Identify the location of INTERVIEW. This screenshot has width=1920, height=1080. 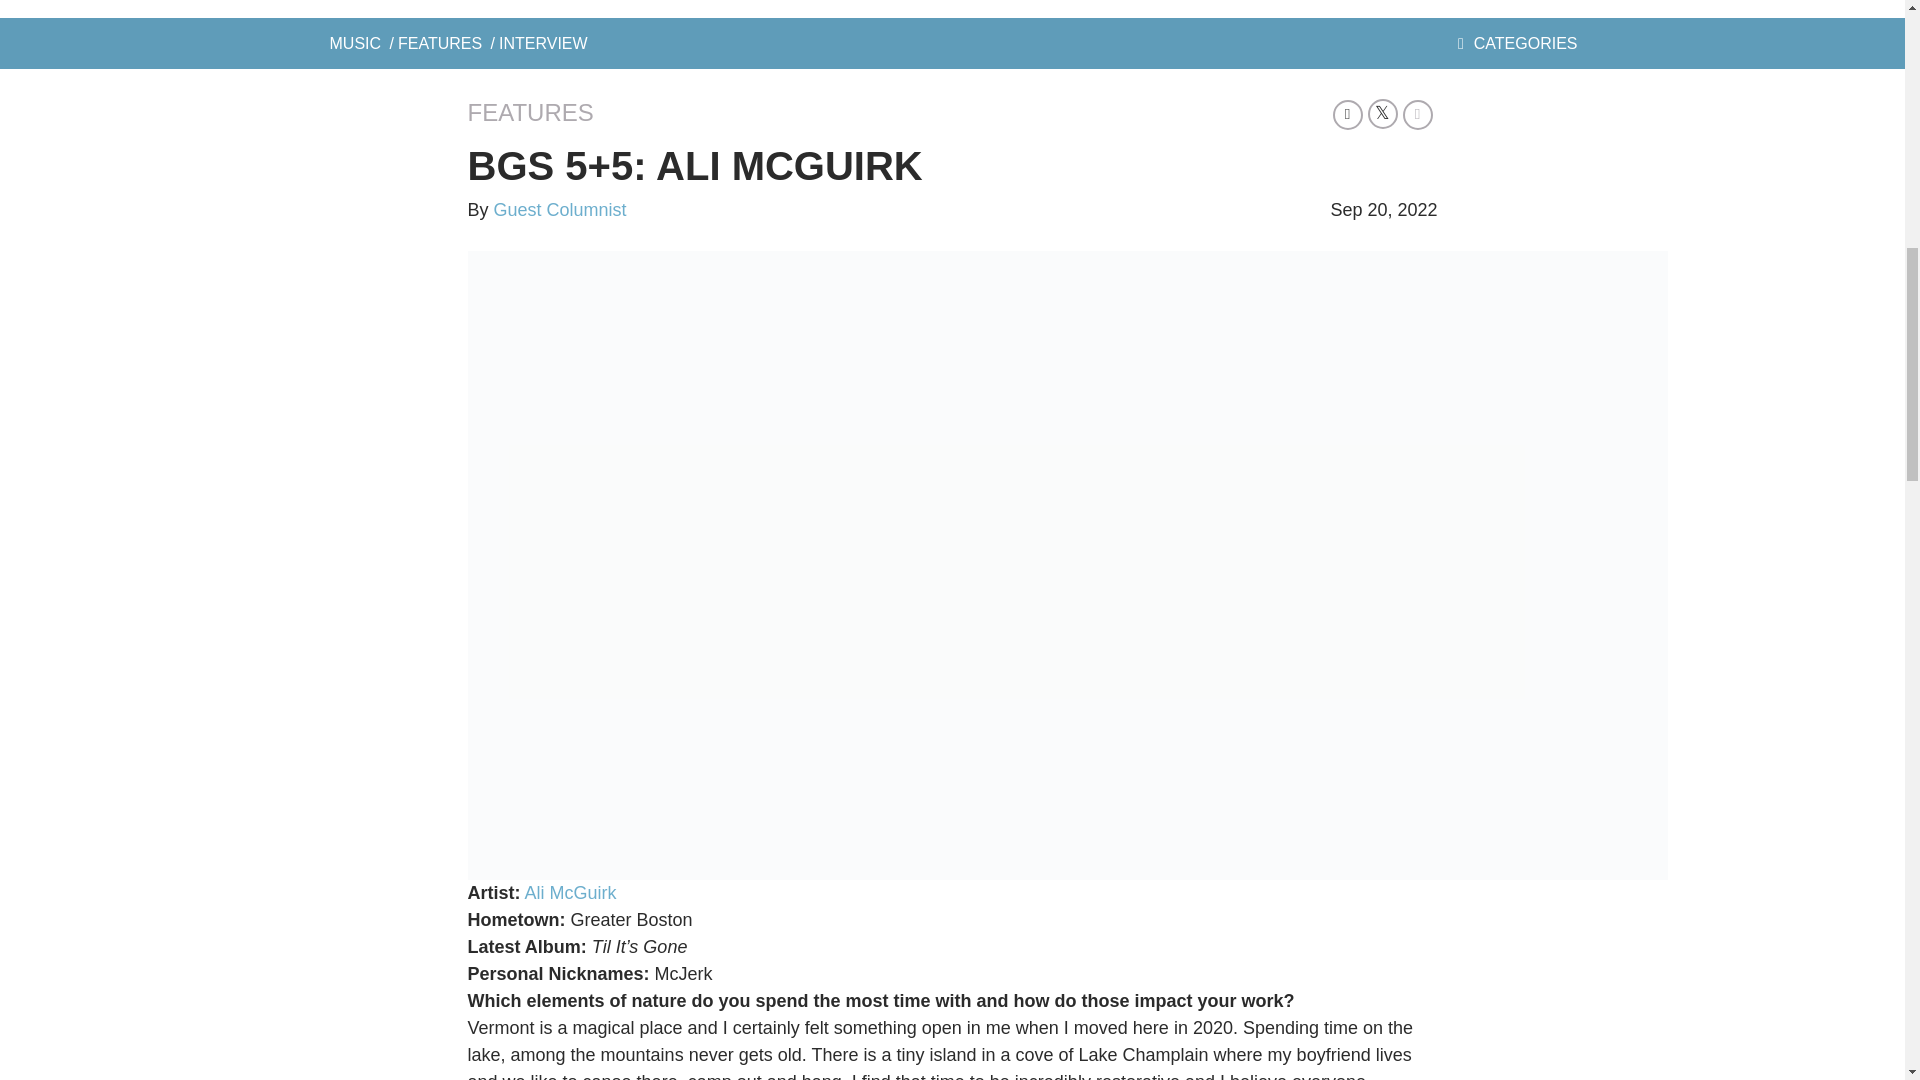
(543, 42).